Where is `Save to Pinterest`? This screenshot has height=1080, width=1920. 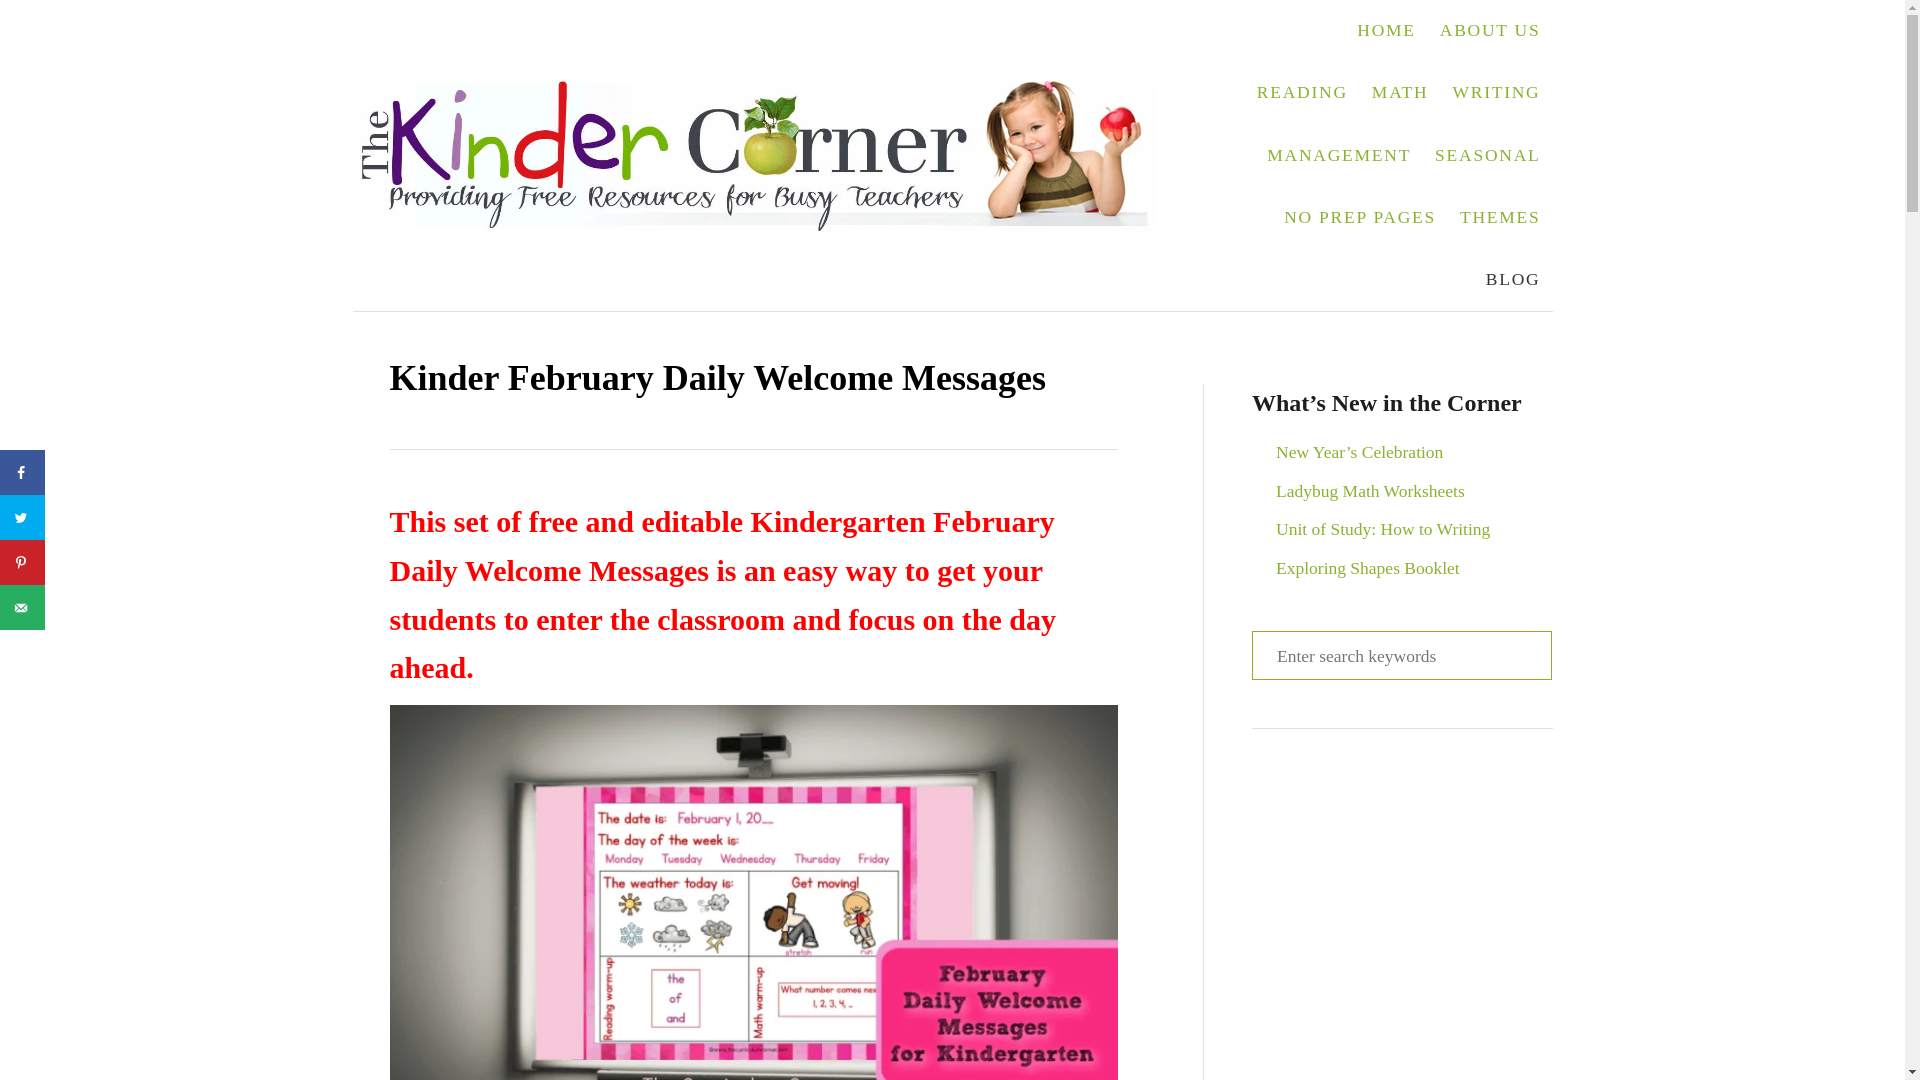 Save to Pinterest is located at coordinates (22, 562).